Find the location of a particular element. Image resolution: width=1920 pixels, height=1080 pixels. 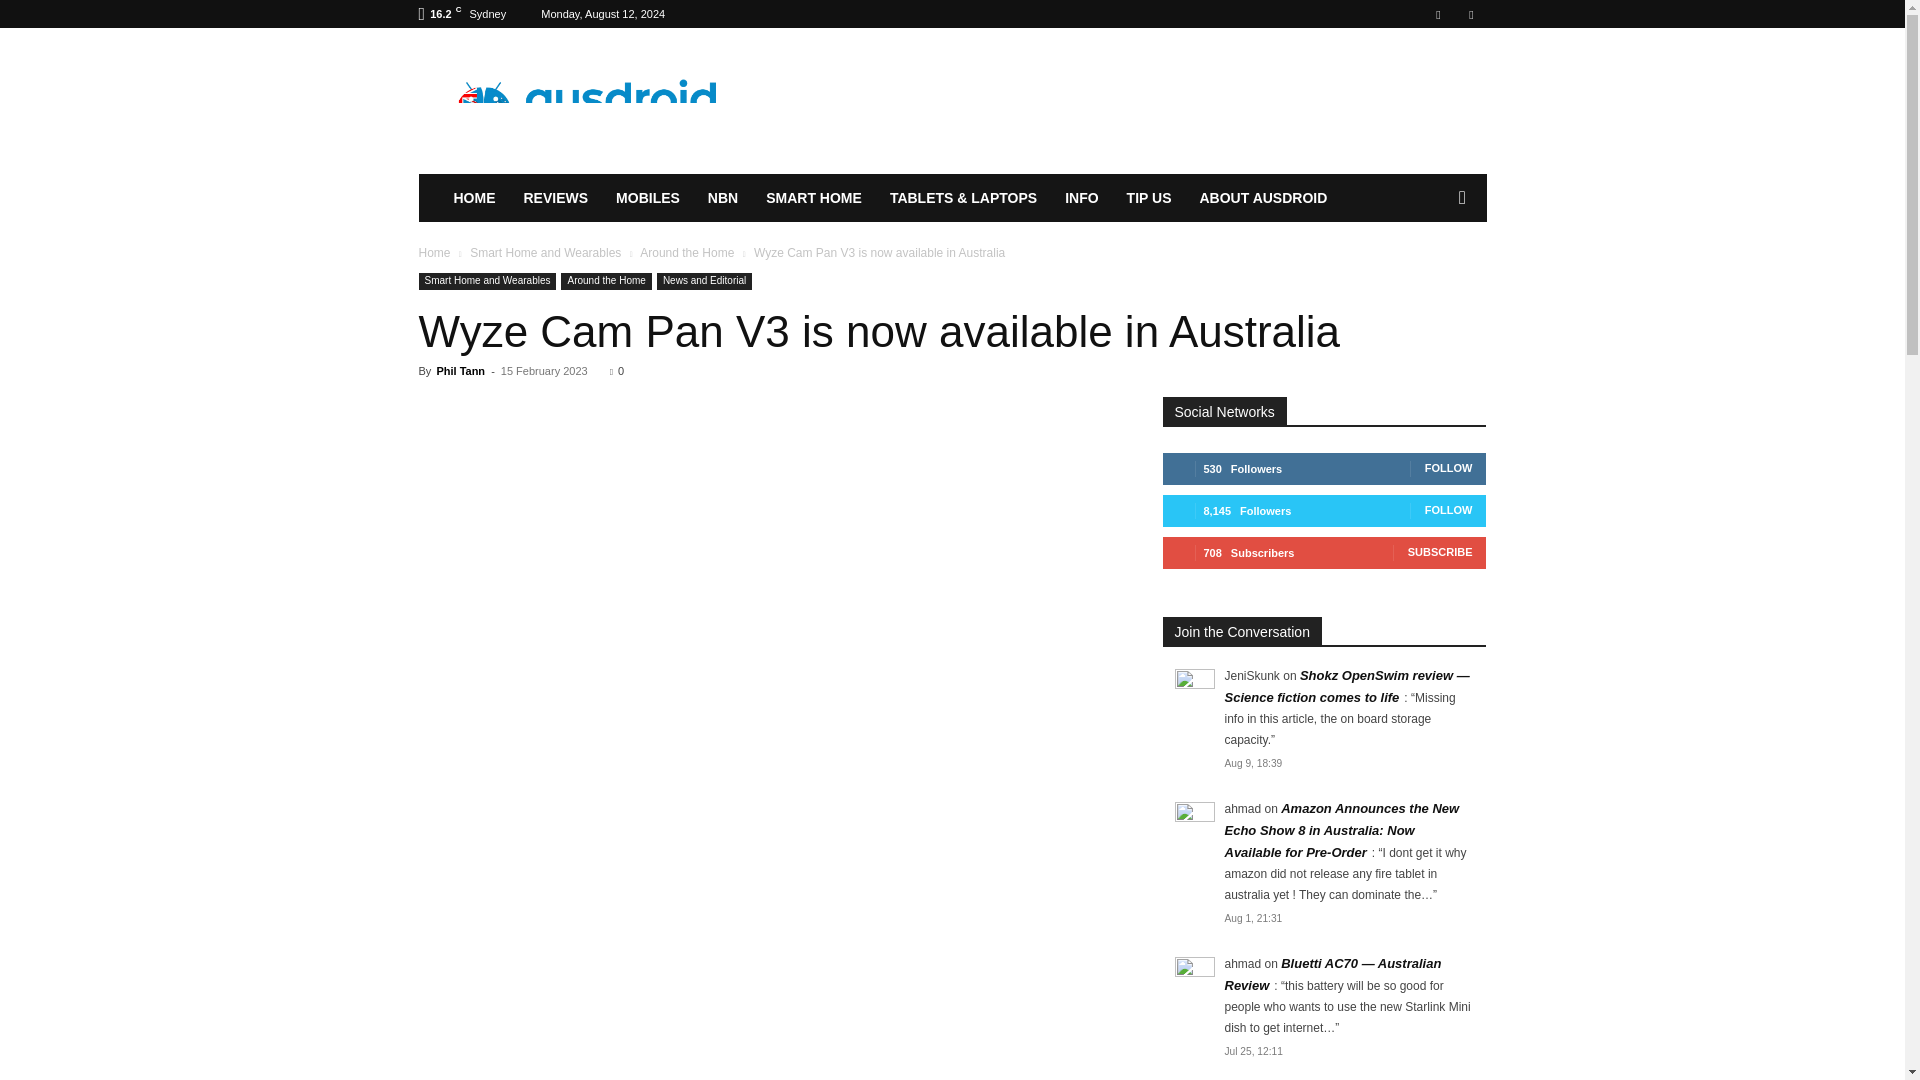

Telegram is located at coordinates (1438, 14).